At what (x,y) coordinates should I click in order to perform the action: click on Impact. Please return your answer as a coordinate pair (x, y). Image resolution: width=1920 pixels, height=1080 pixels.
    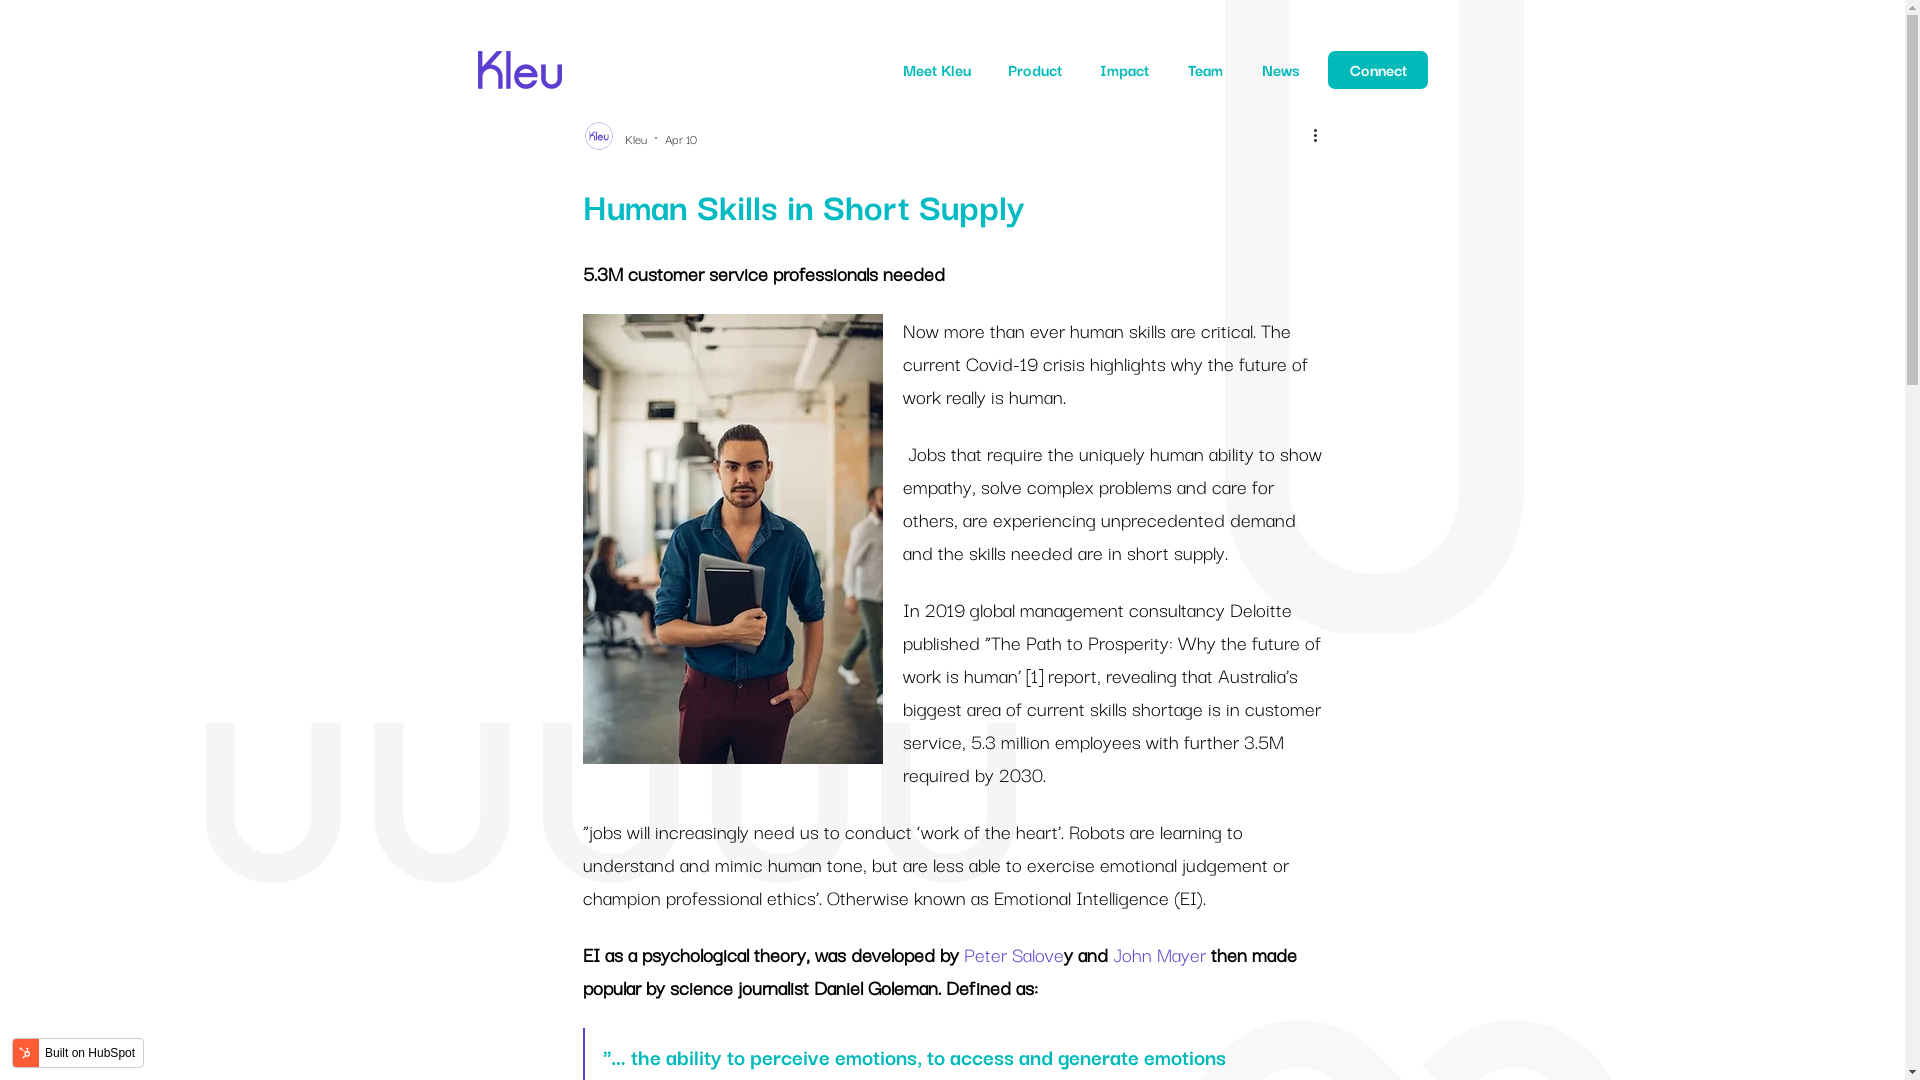
    Looking at the image, I should click on (1124, 70).